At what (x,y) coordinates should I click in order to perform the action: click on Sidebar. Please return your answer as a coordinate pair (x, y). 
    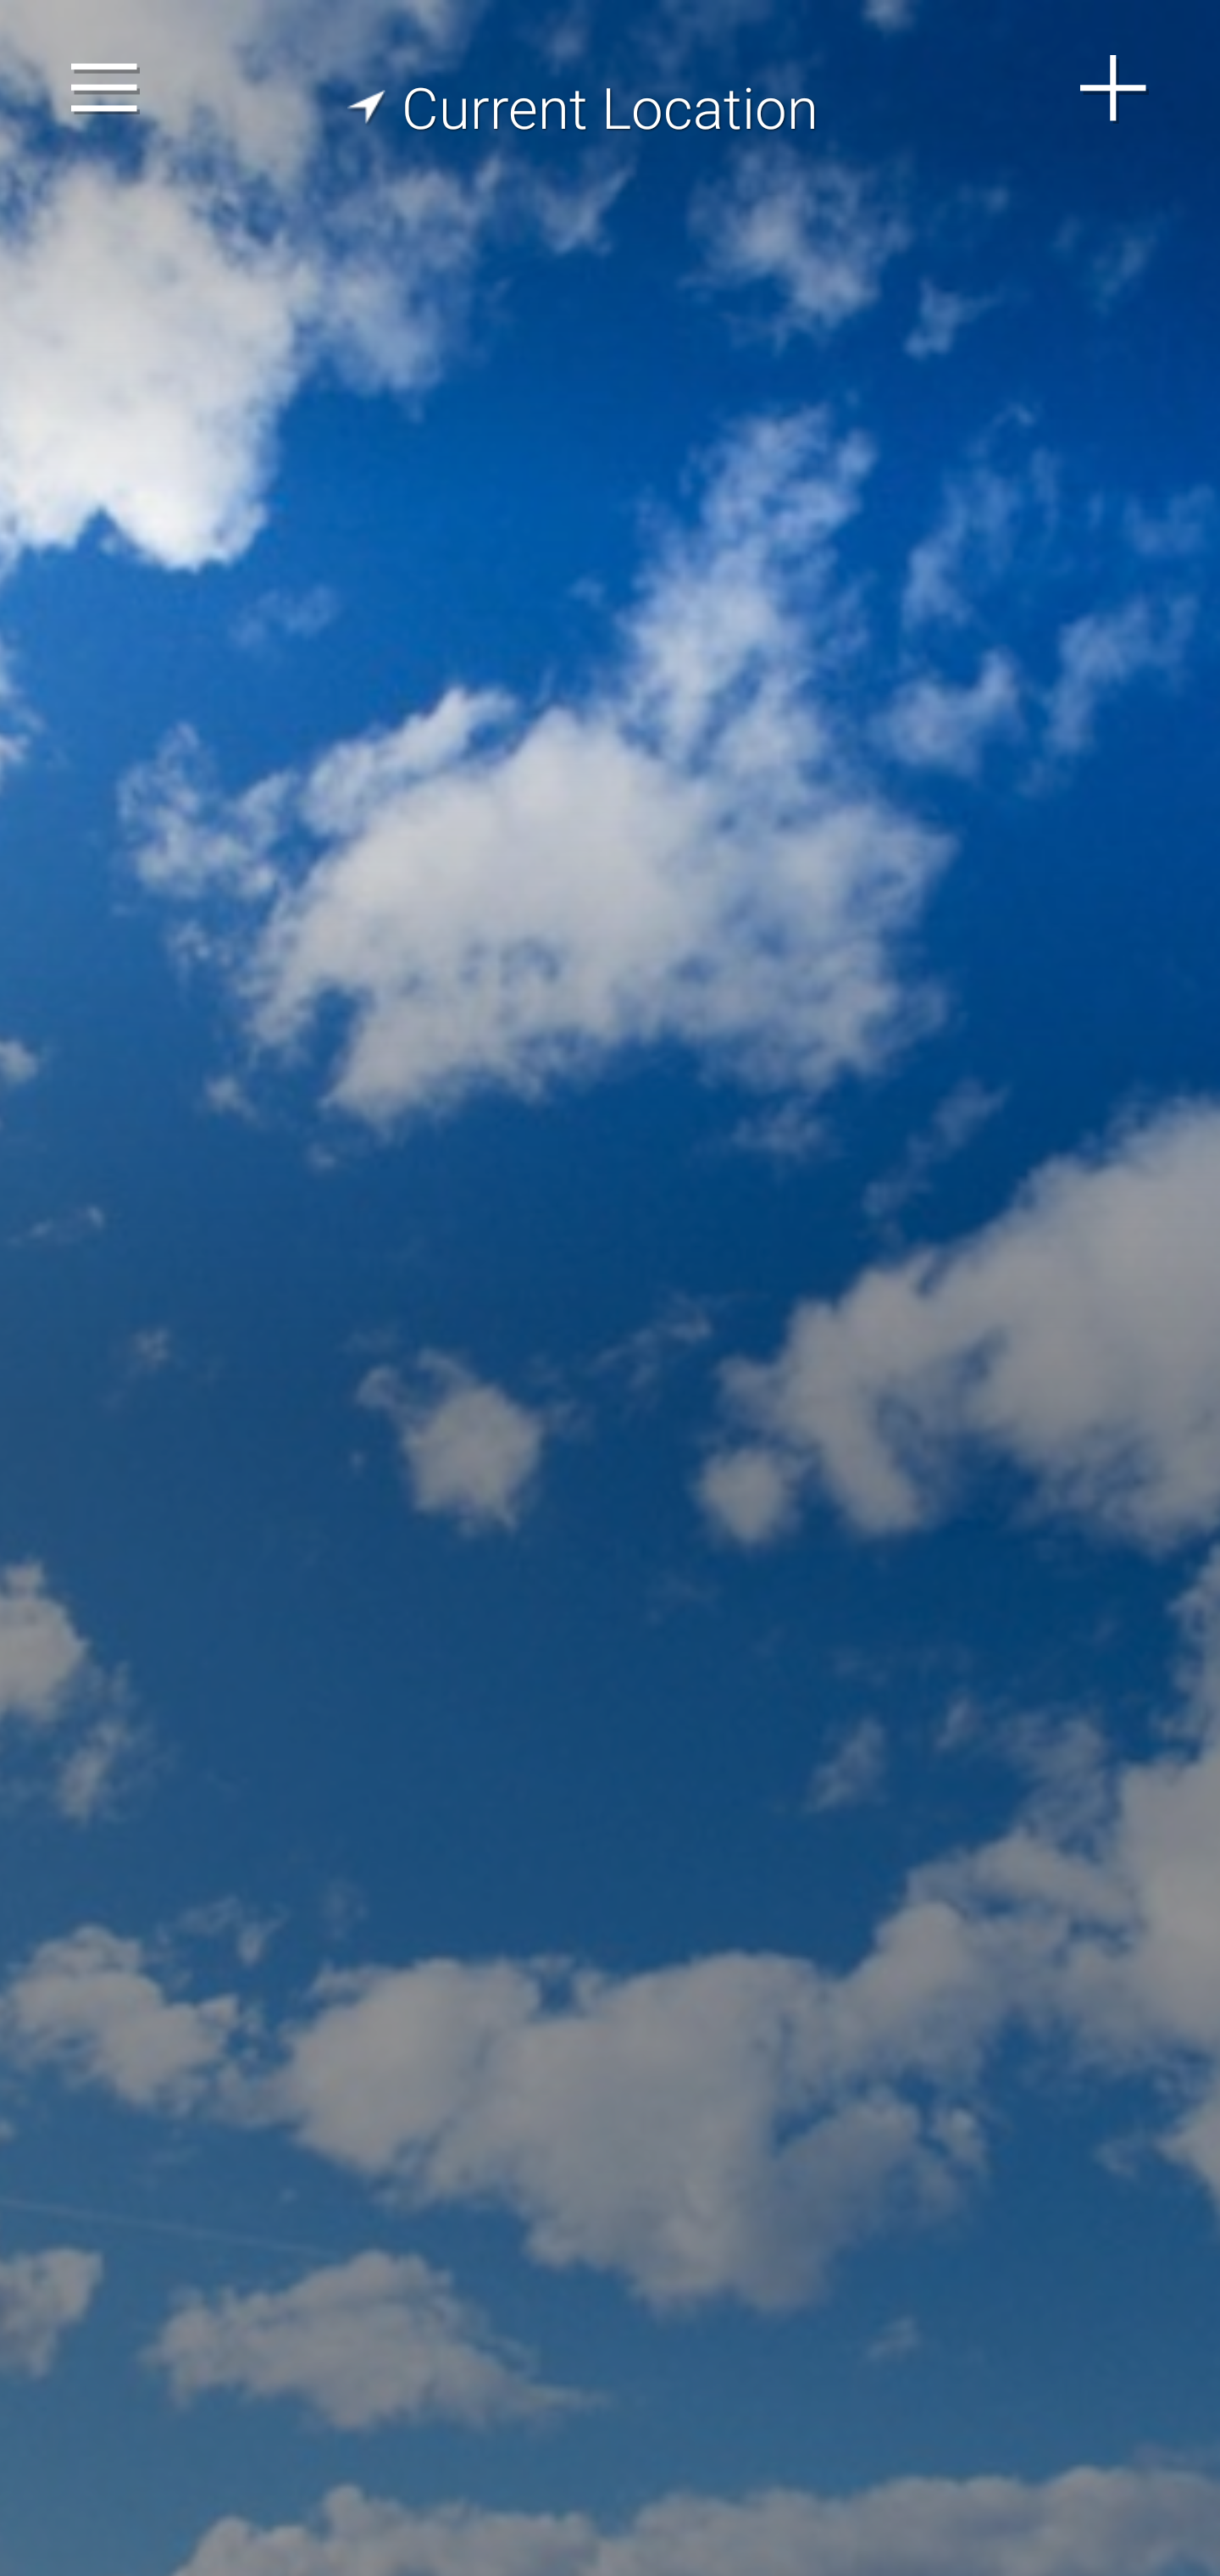
    Looking at the image, I should click on (105, 88).